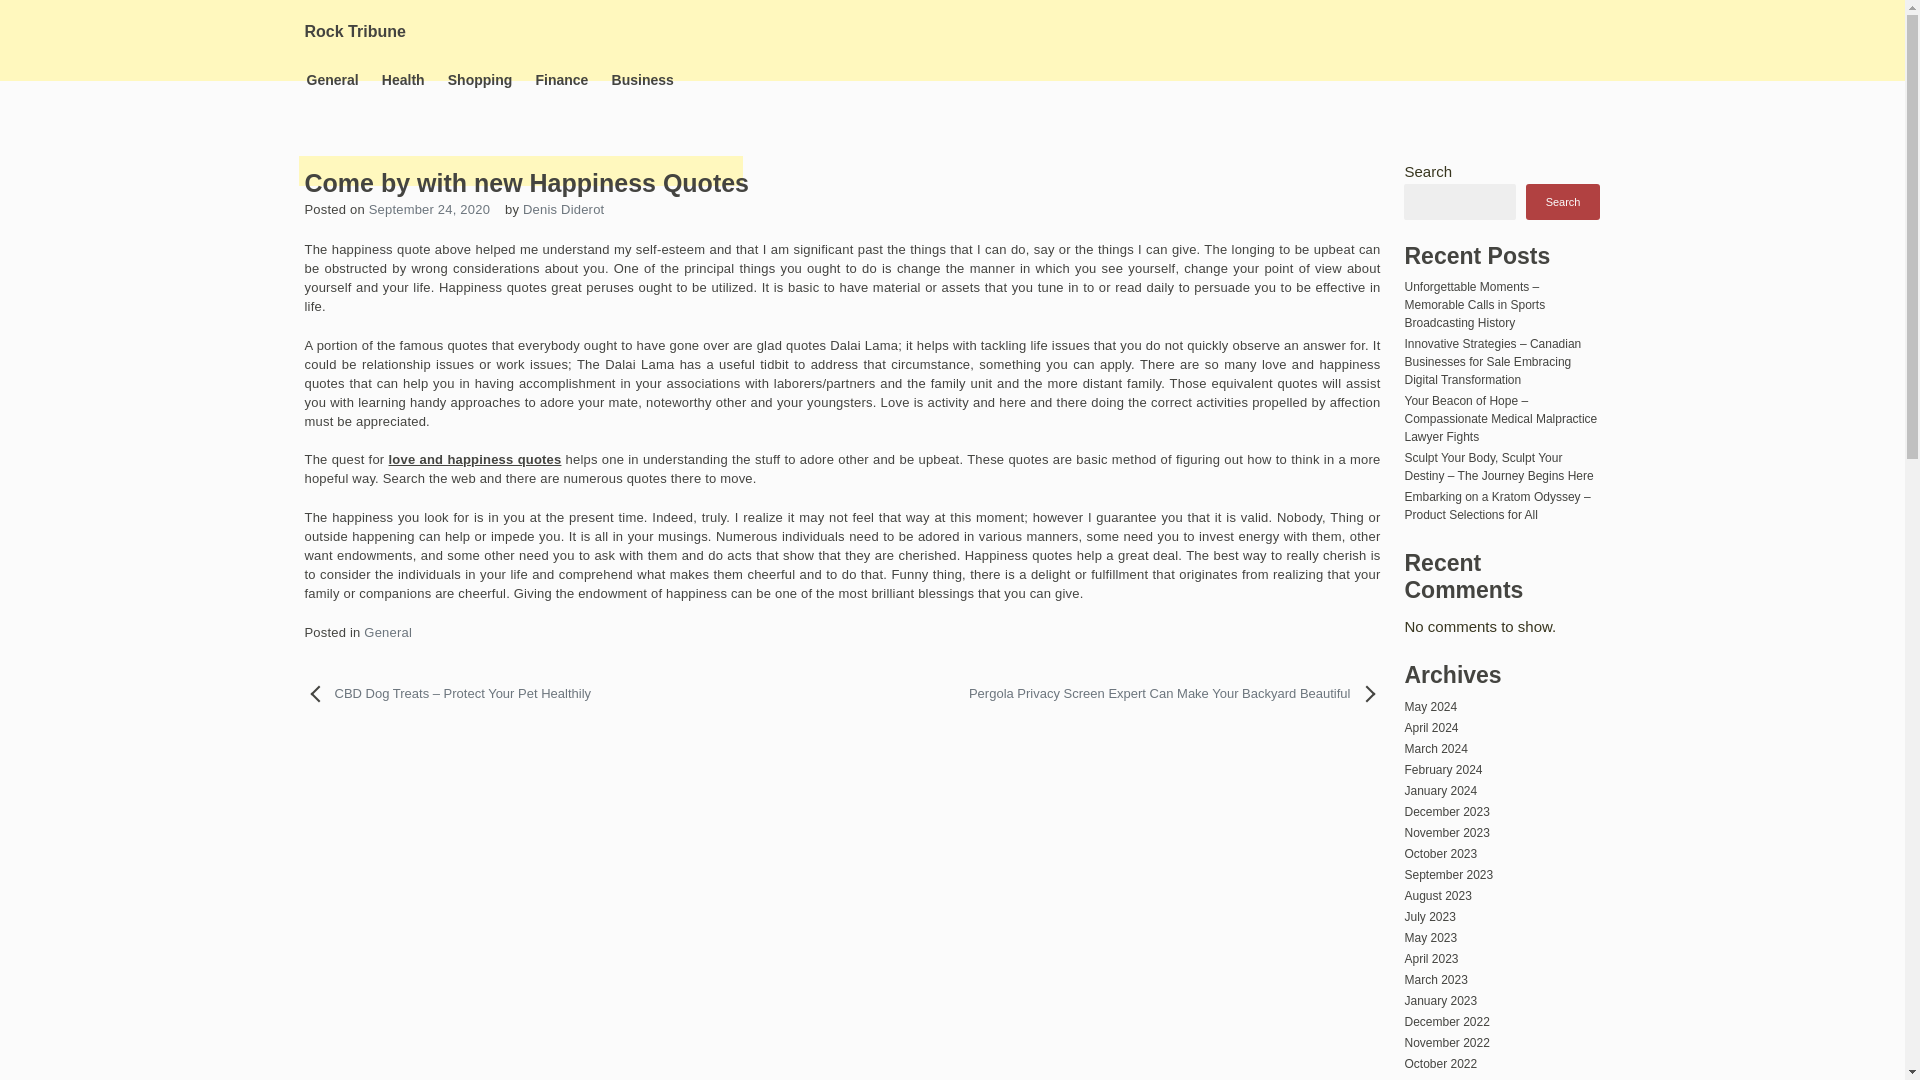  What do you see at coordinates (1430, 958) in the screenshot?
I see `April 2023` at bounding box center [1430, 958].